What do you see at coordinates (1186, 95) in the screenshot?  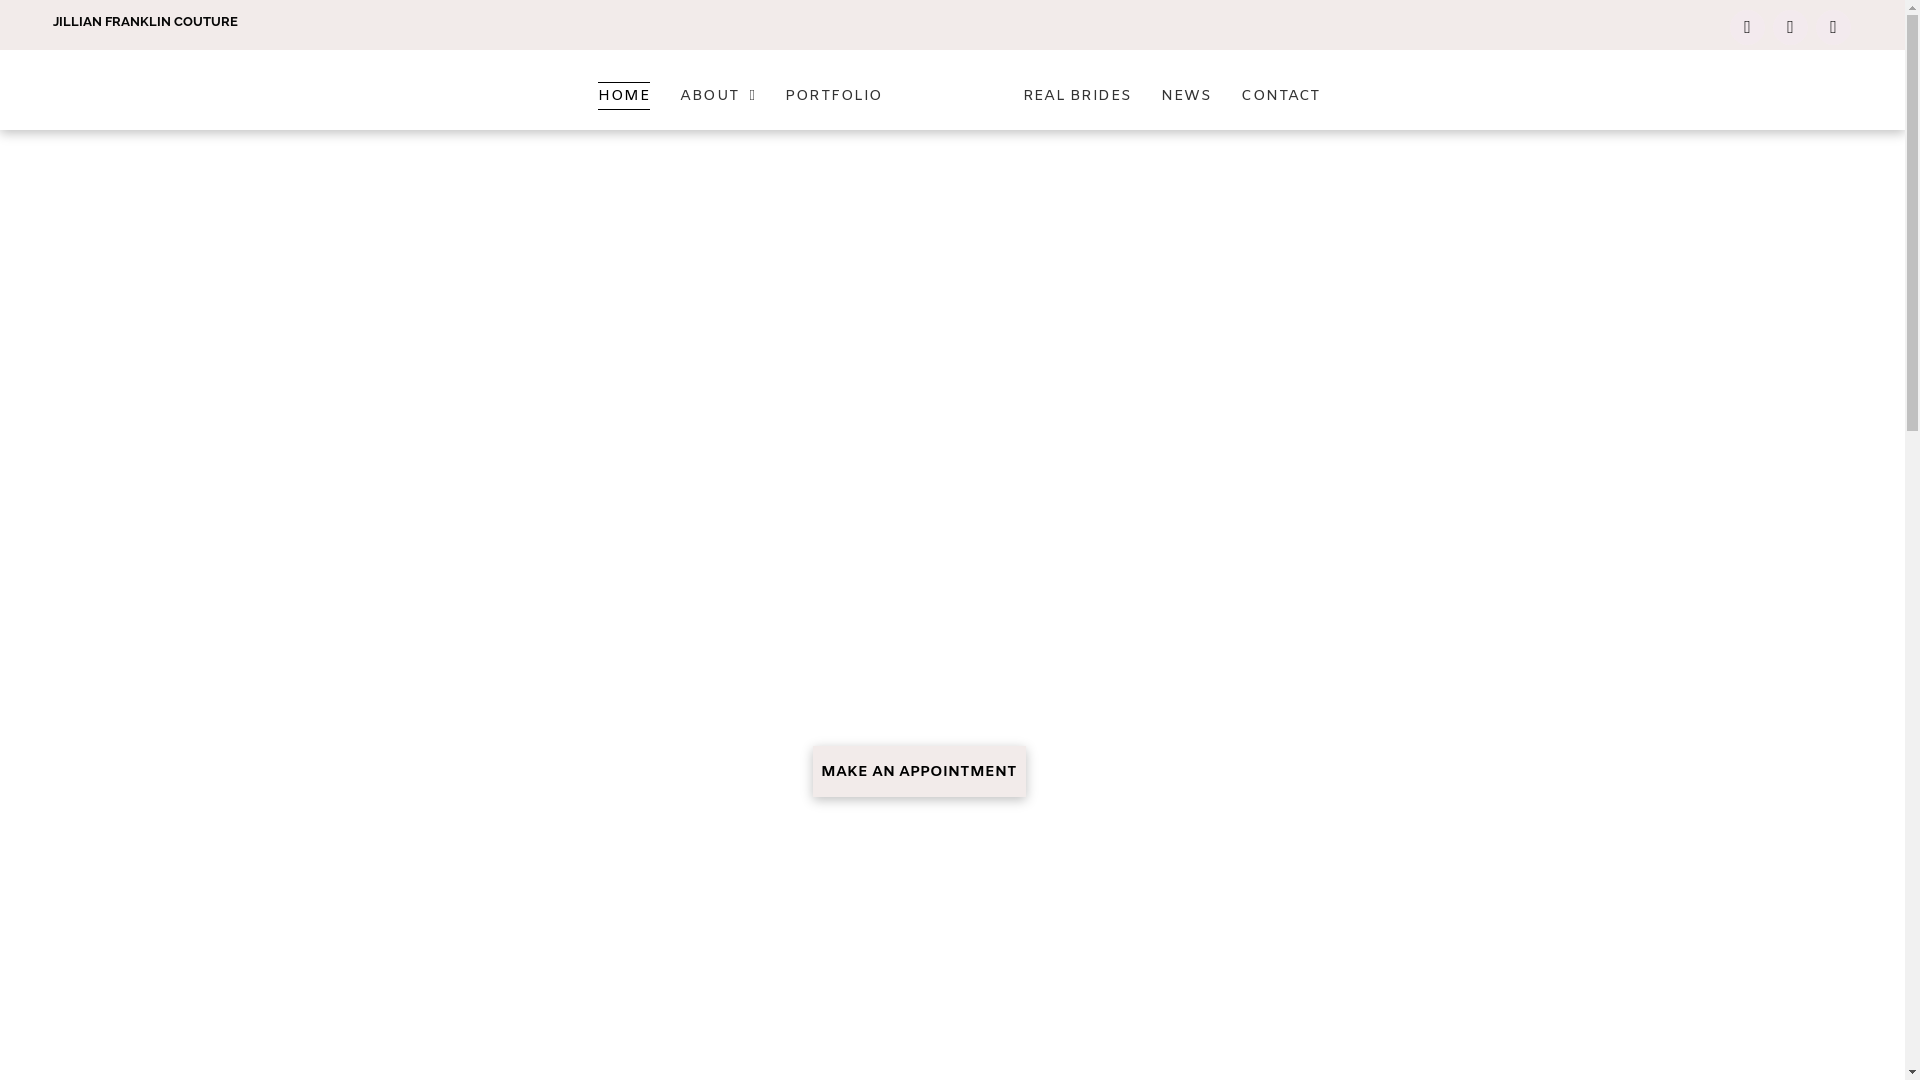 I see `NEWS` at bounding box center [1186, 95].